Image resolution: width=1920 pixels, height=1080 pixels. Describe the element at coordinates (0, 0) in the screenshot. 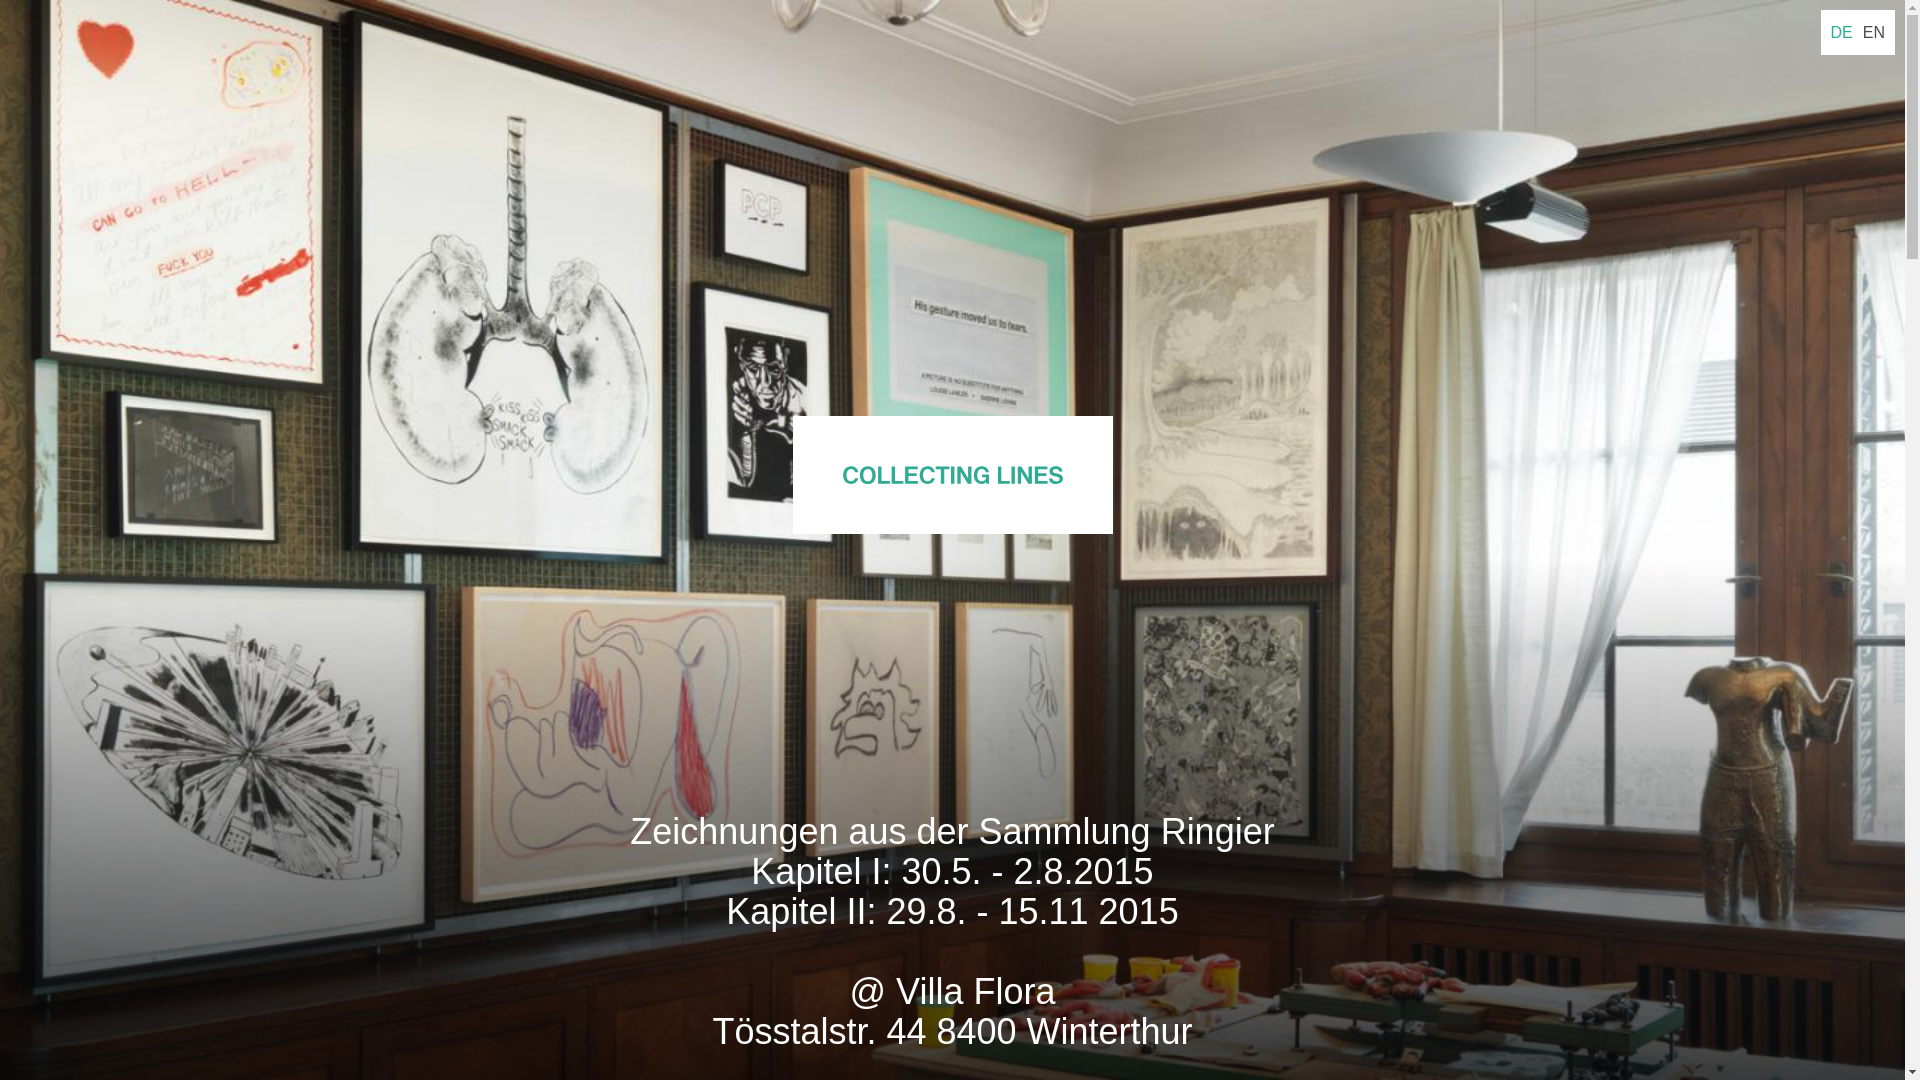

I see `Skip to main content` at that location.